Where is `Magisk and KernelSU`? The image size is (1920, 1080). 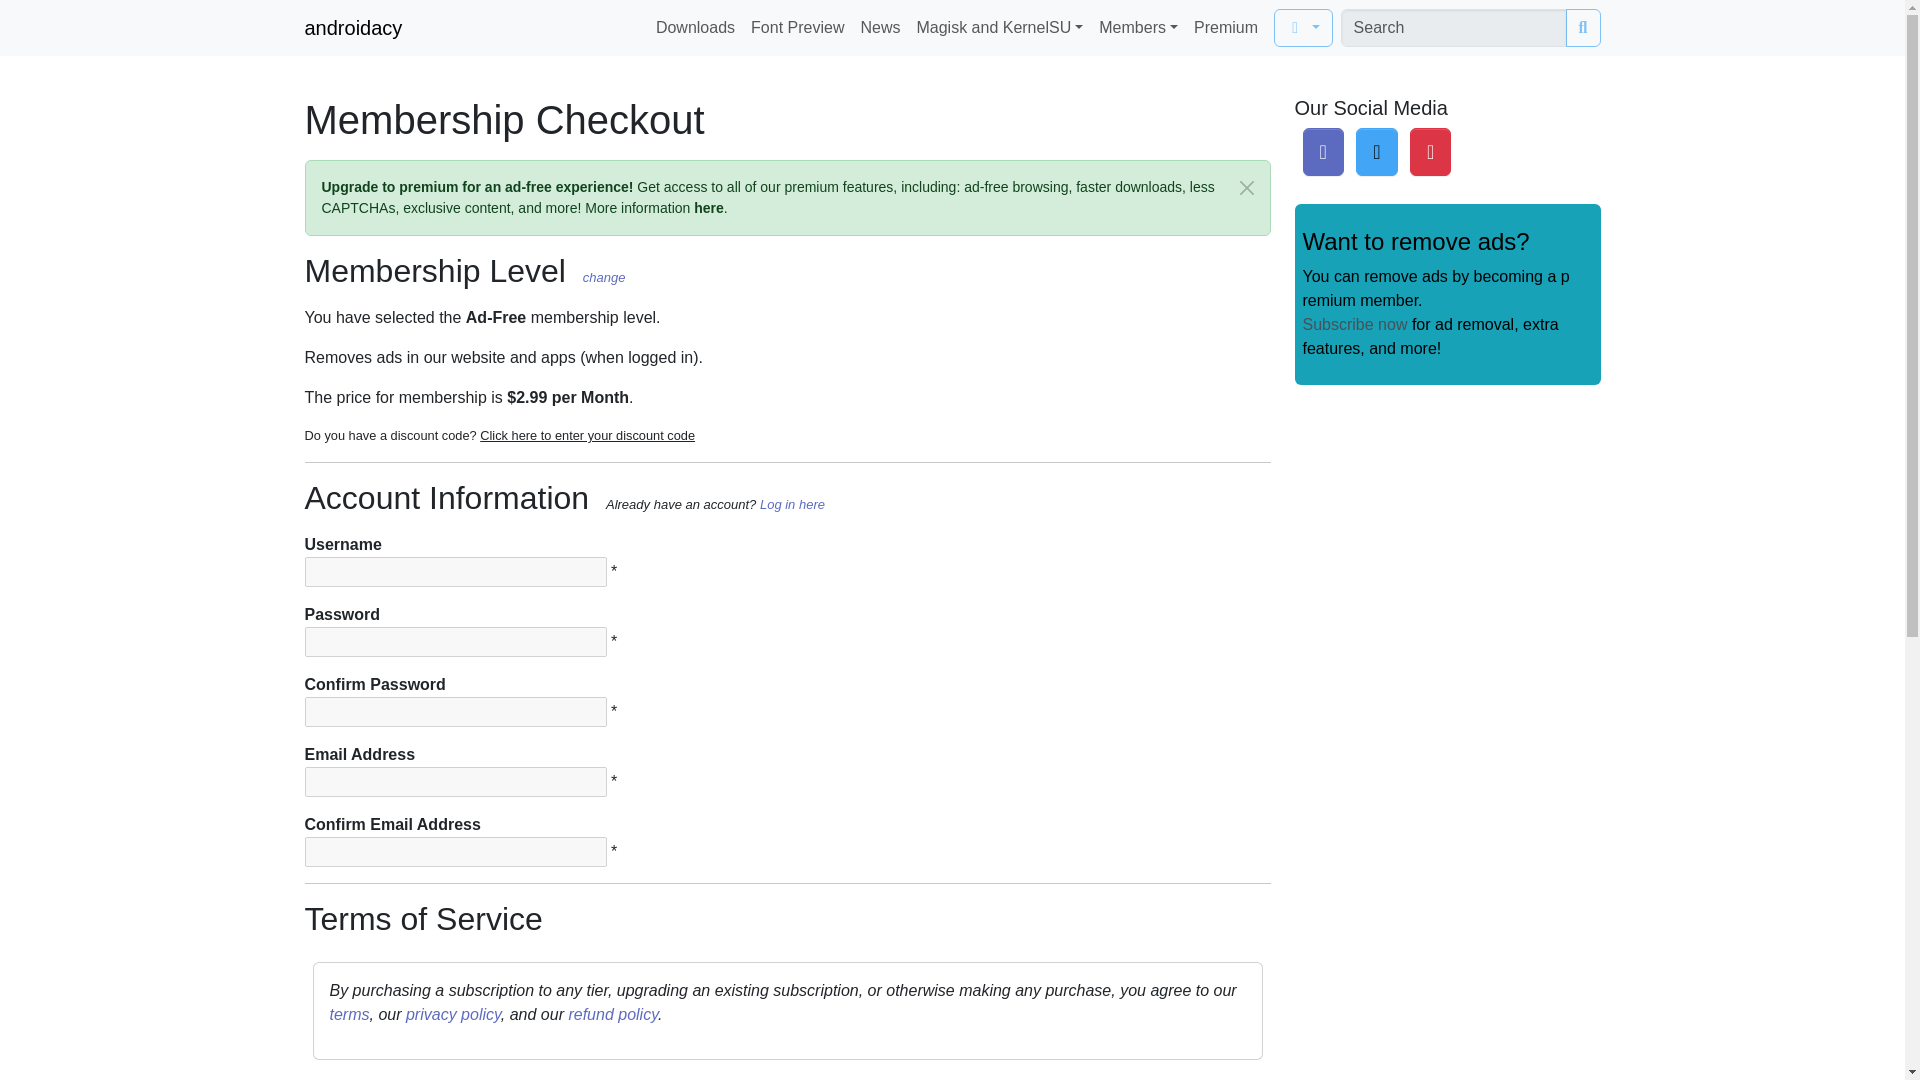 Magisk and KernelSU is located at coordinates (999, 27).